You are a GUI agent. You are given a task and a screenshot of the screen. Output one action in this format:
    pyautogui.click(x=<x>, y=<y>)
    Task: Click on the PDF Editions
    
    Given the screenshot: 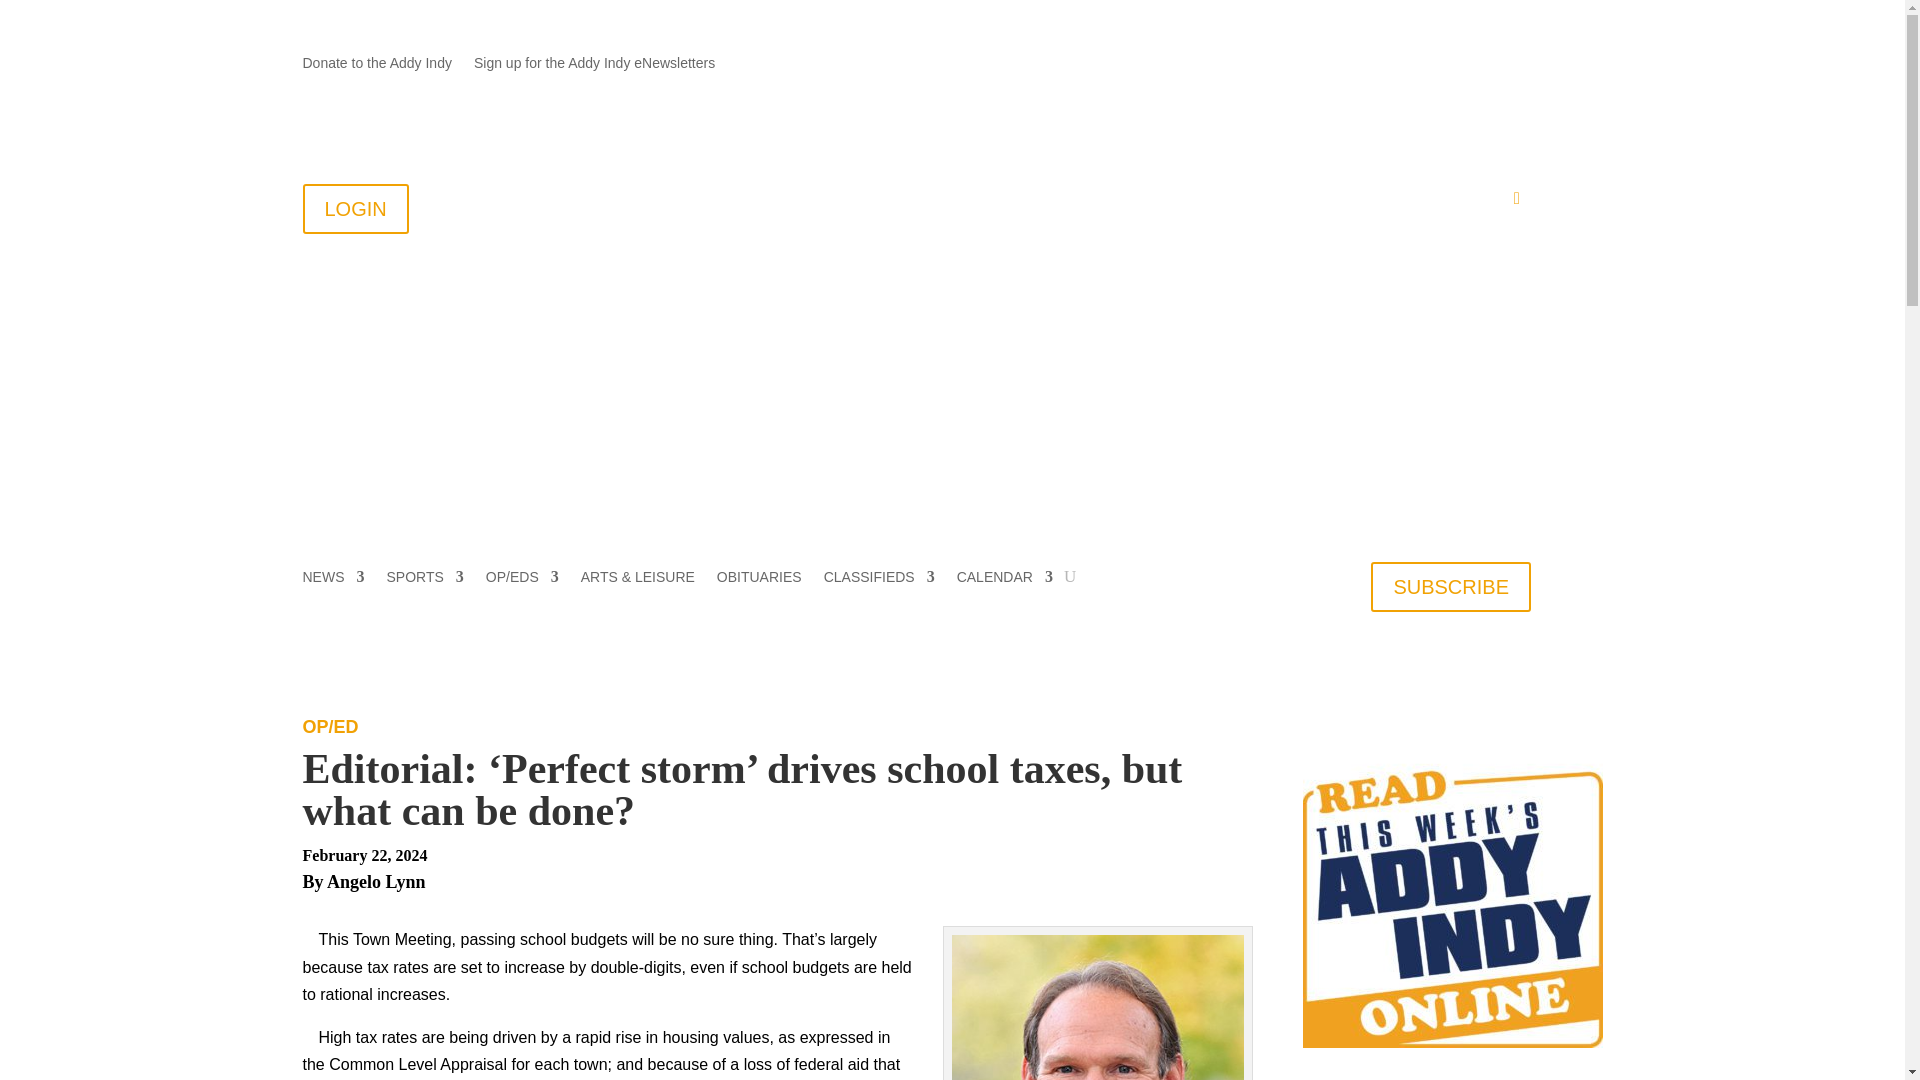 What is the action you would take?
    pyautogui.click(x=1358, y=202)
    